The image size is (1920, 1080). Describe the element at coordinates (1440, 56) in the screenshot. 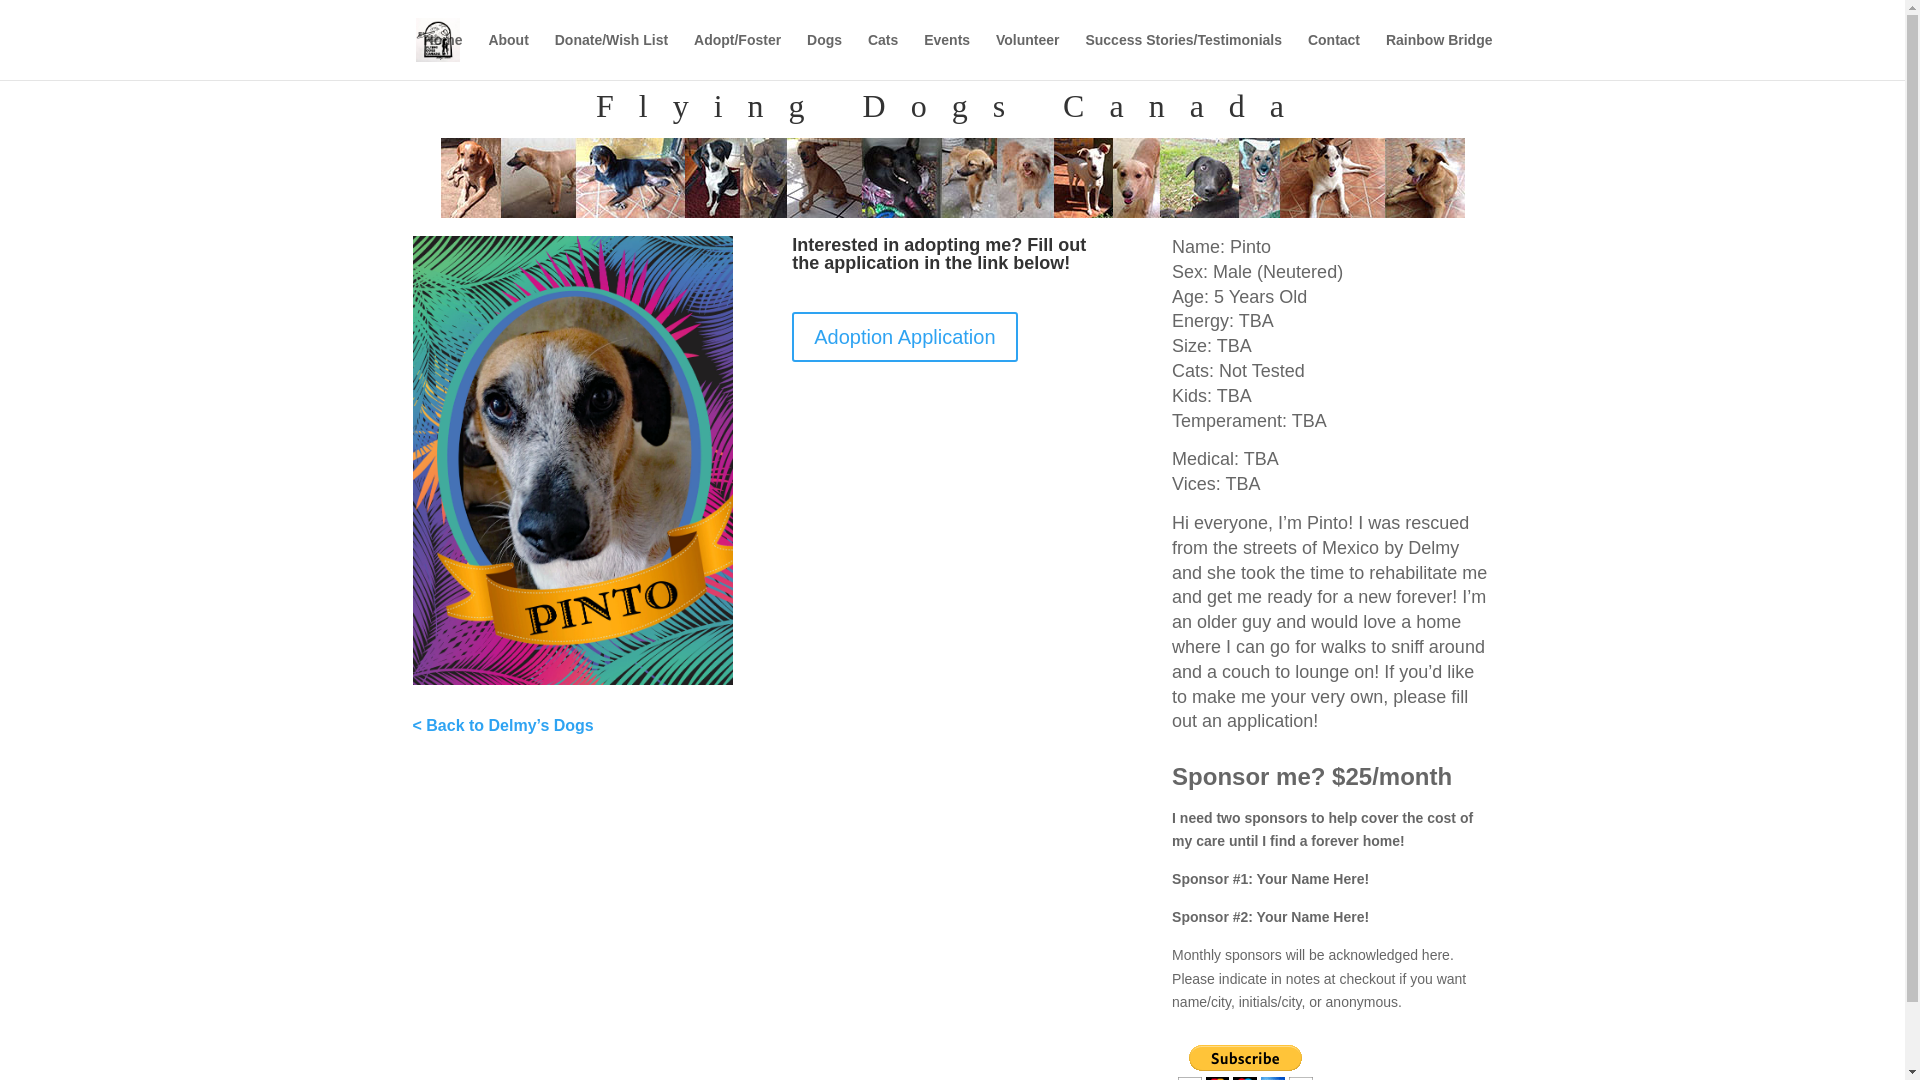

I see `Rainbow Bridge` at that location.